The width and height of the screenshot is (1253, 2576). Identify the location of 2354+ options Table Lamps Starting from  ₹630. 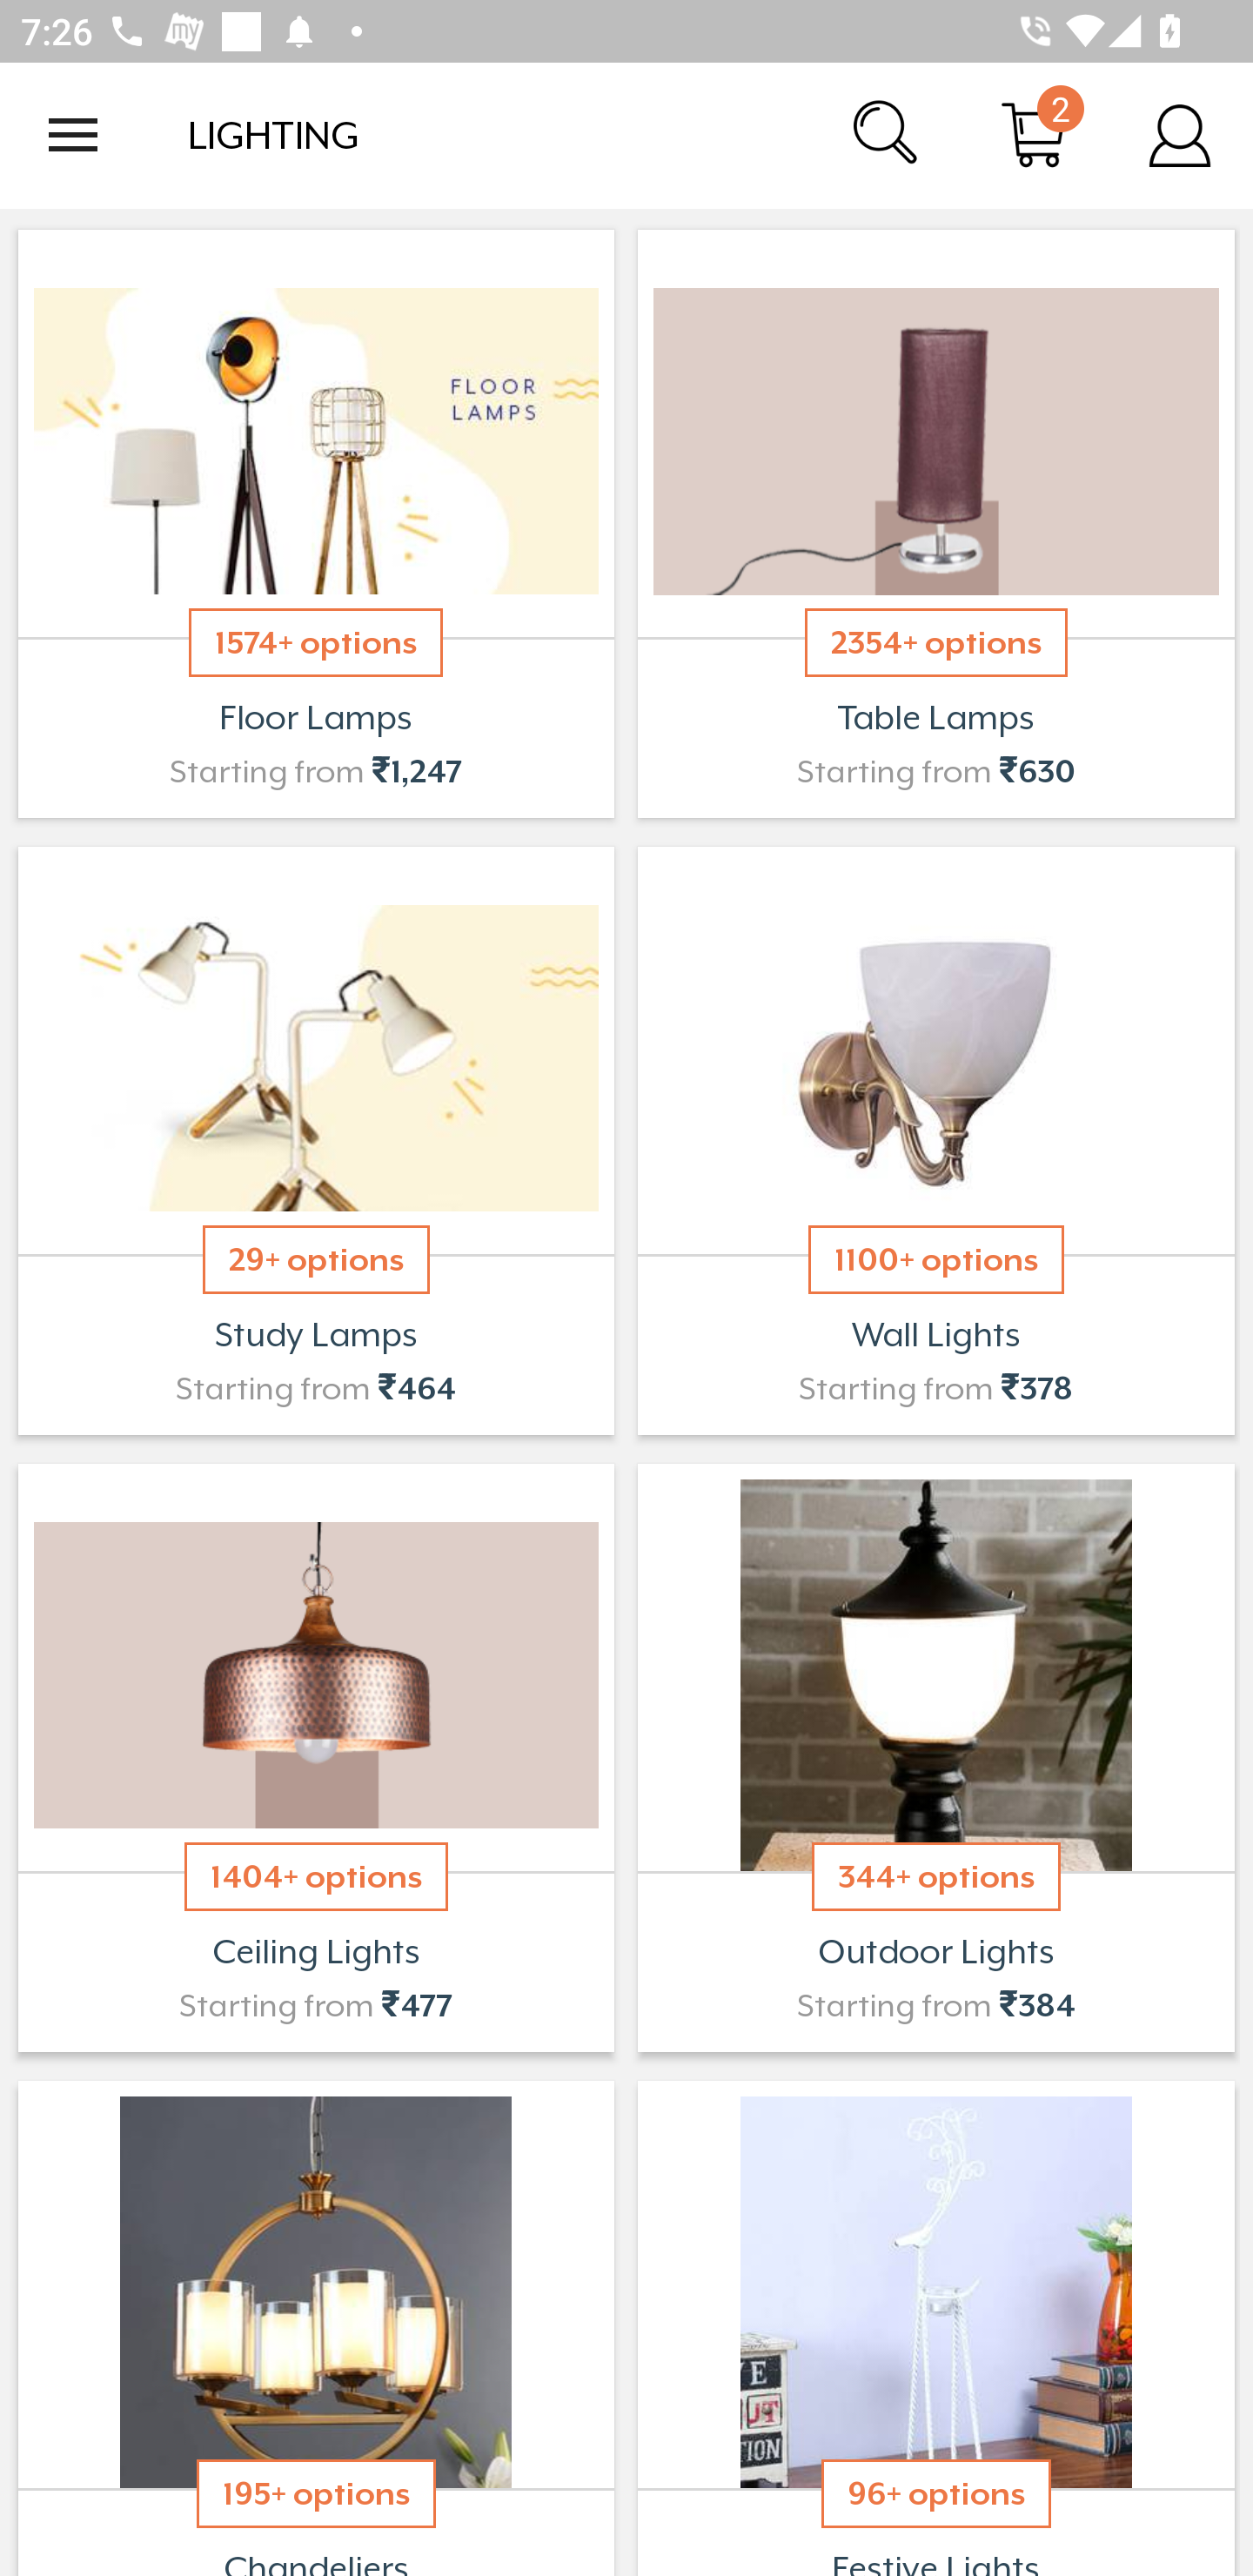
(936, 524).